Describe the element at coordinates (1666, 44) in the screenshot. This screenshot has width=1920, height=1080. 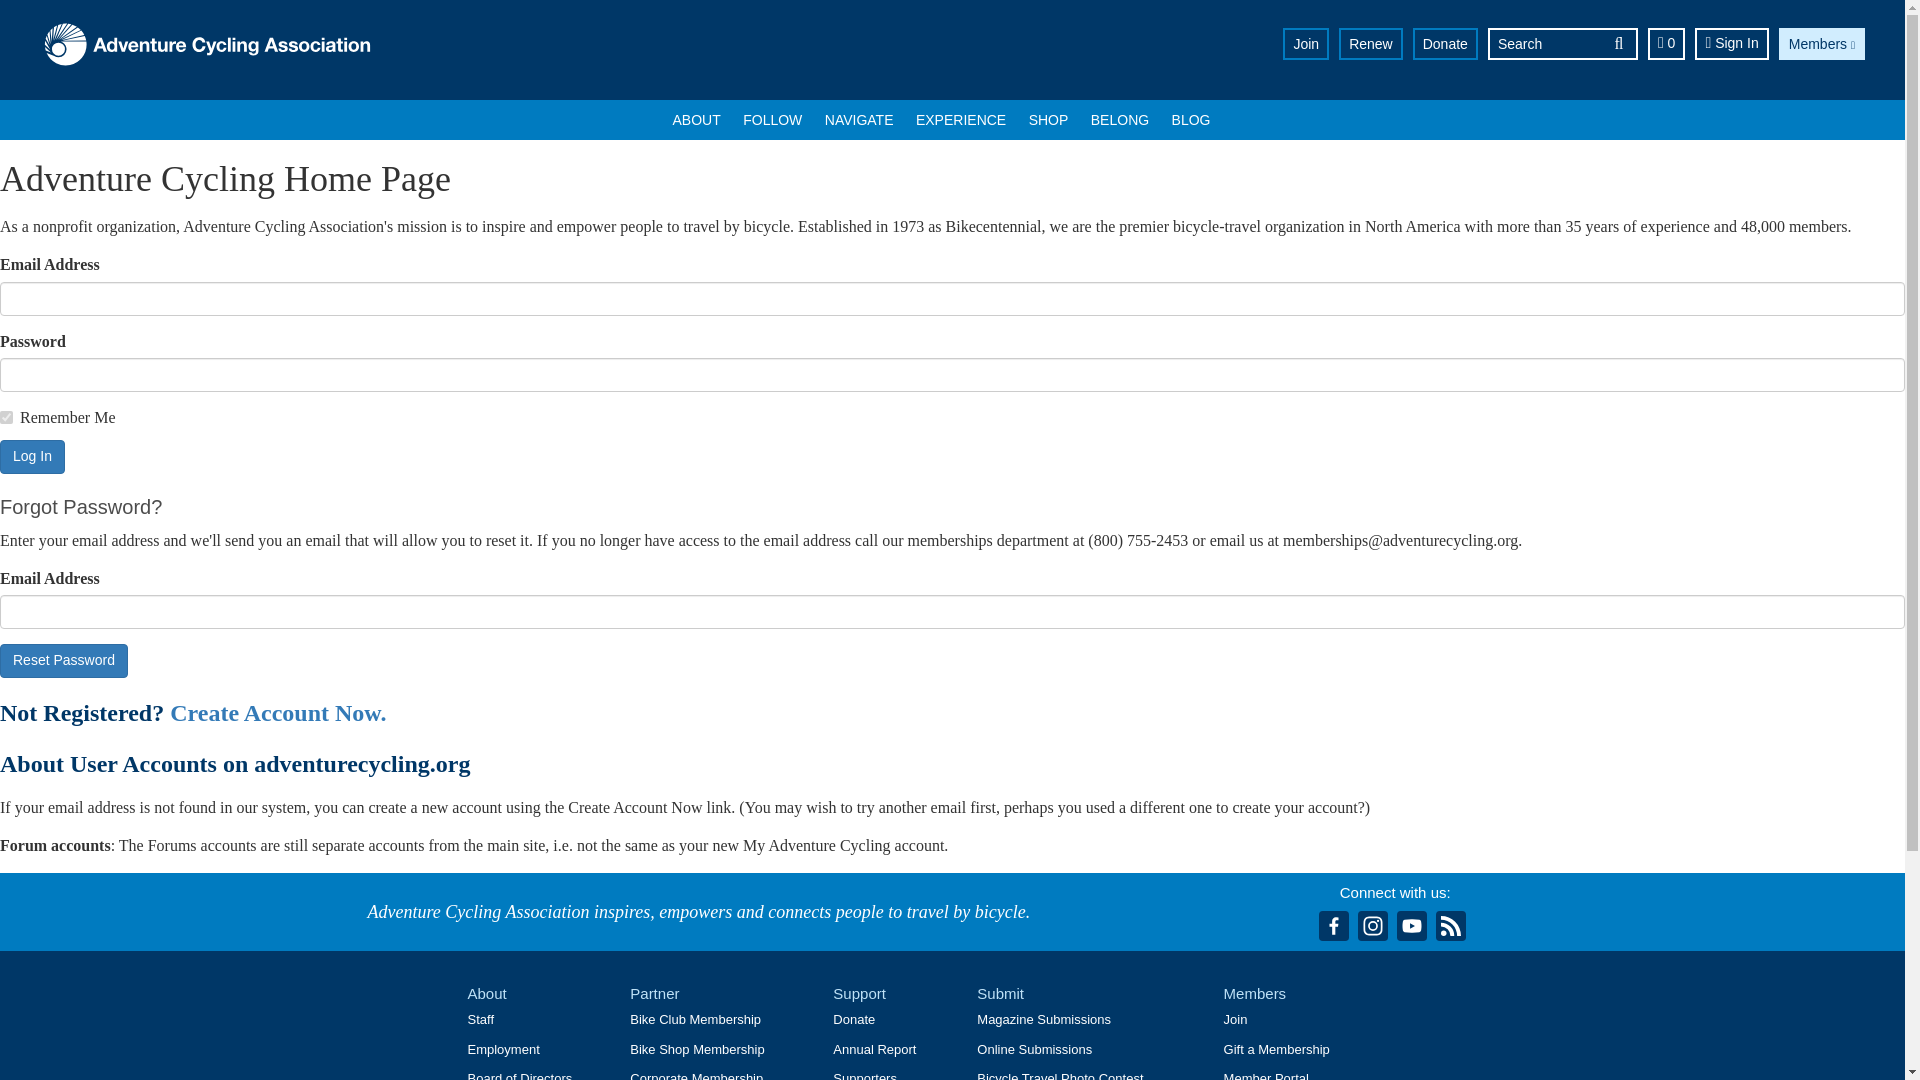
I see `0` at that location.